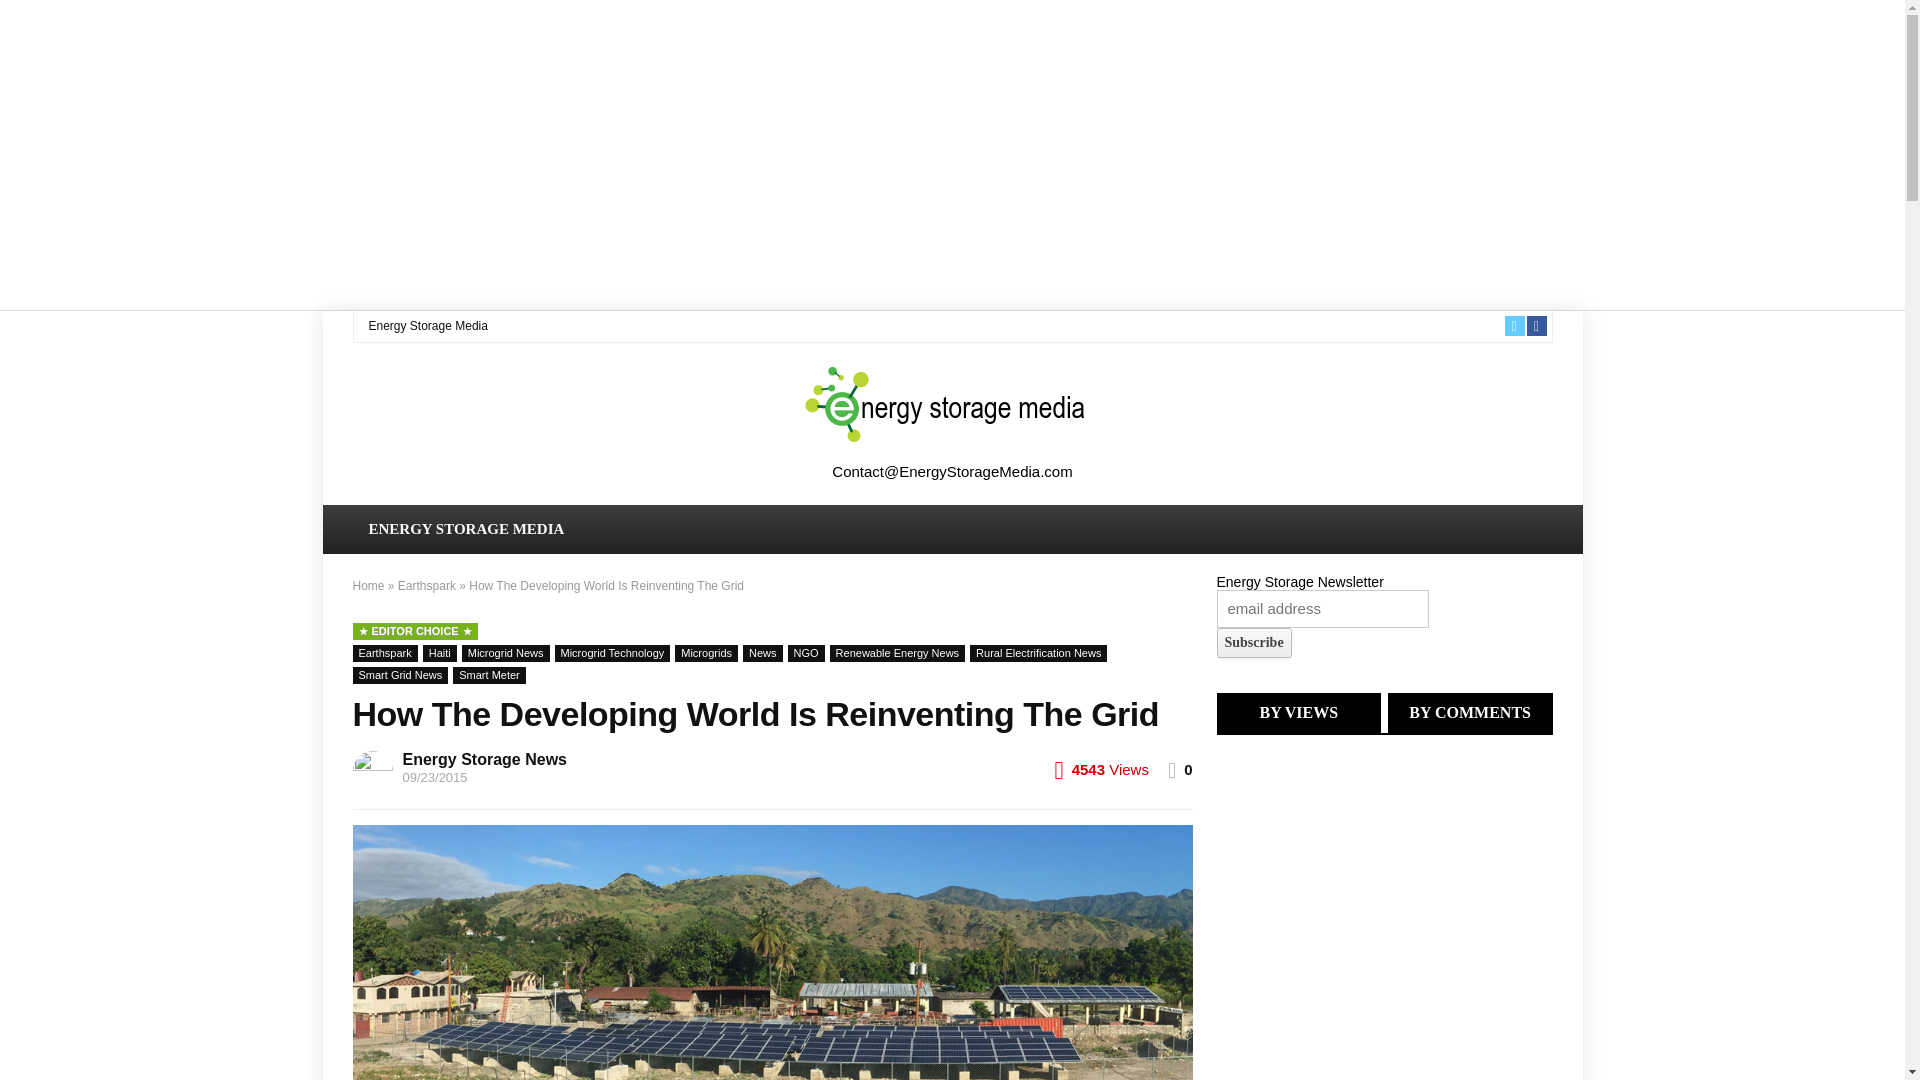 The image size is (1920, 1080). What do you see at coordinates (612, 653) in the screenshot?
I see `Microgrid Technology` at bounding box center [612, 653].